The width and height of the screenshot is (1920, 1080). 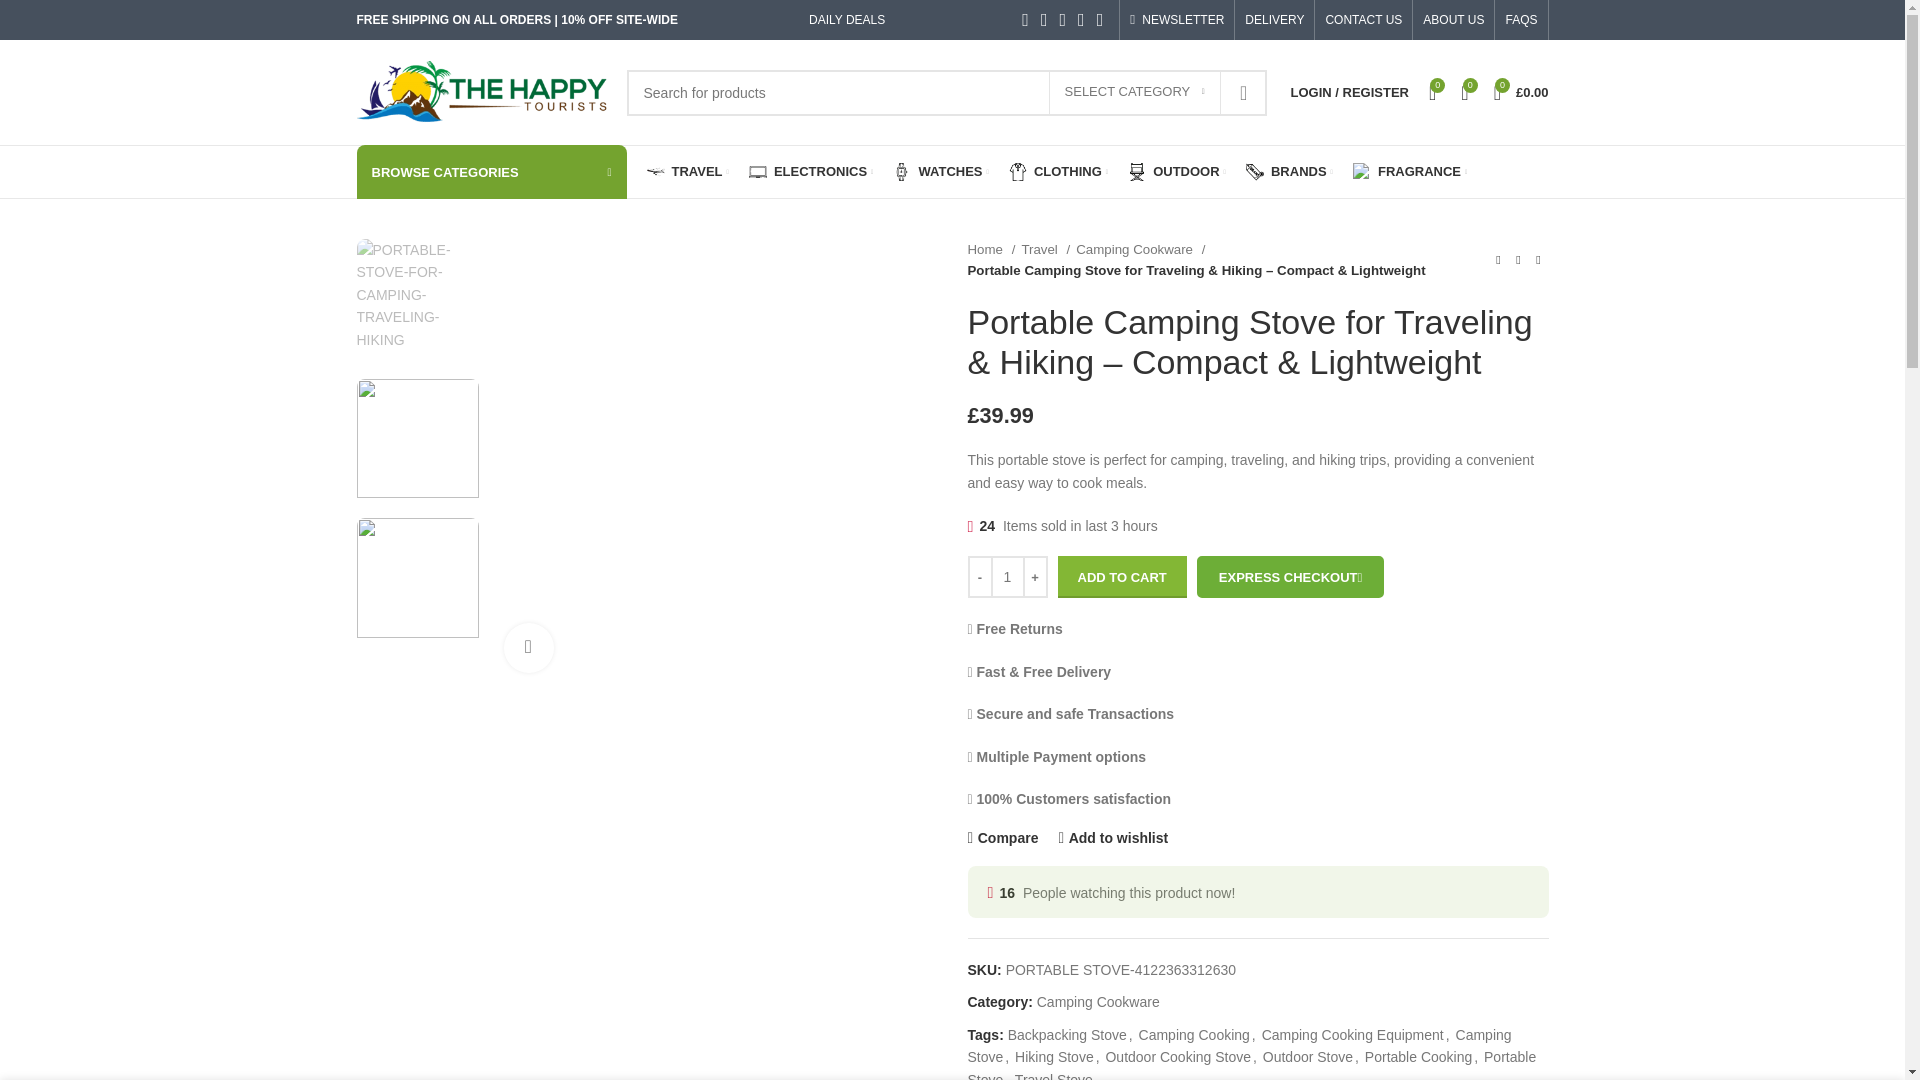 I want to click on My account, so click(x=1349, y=92).